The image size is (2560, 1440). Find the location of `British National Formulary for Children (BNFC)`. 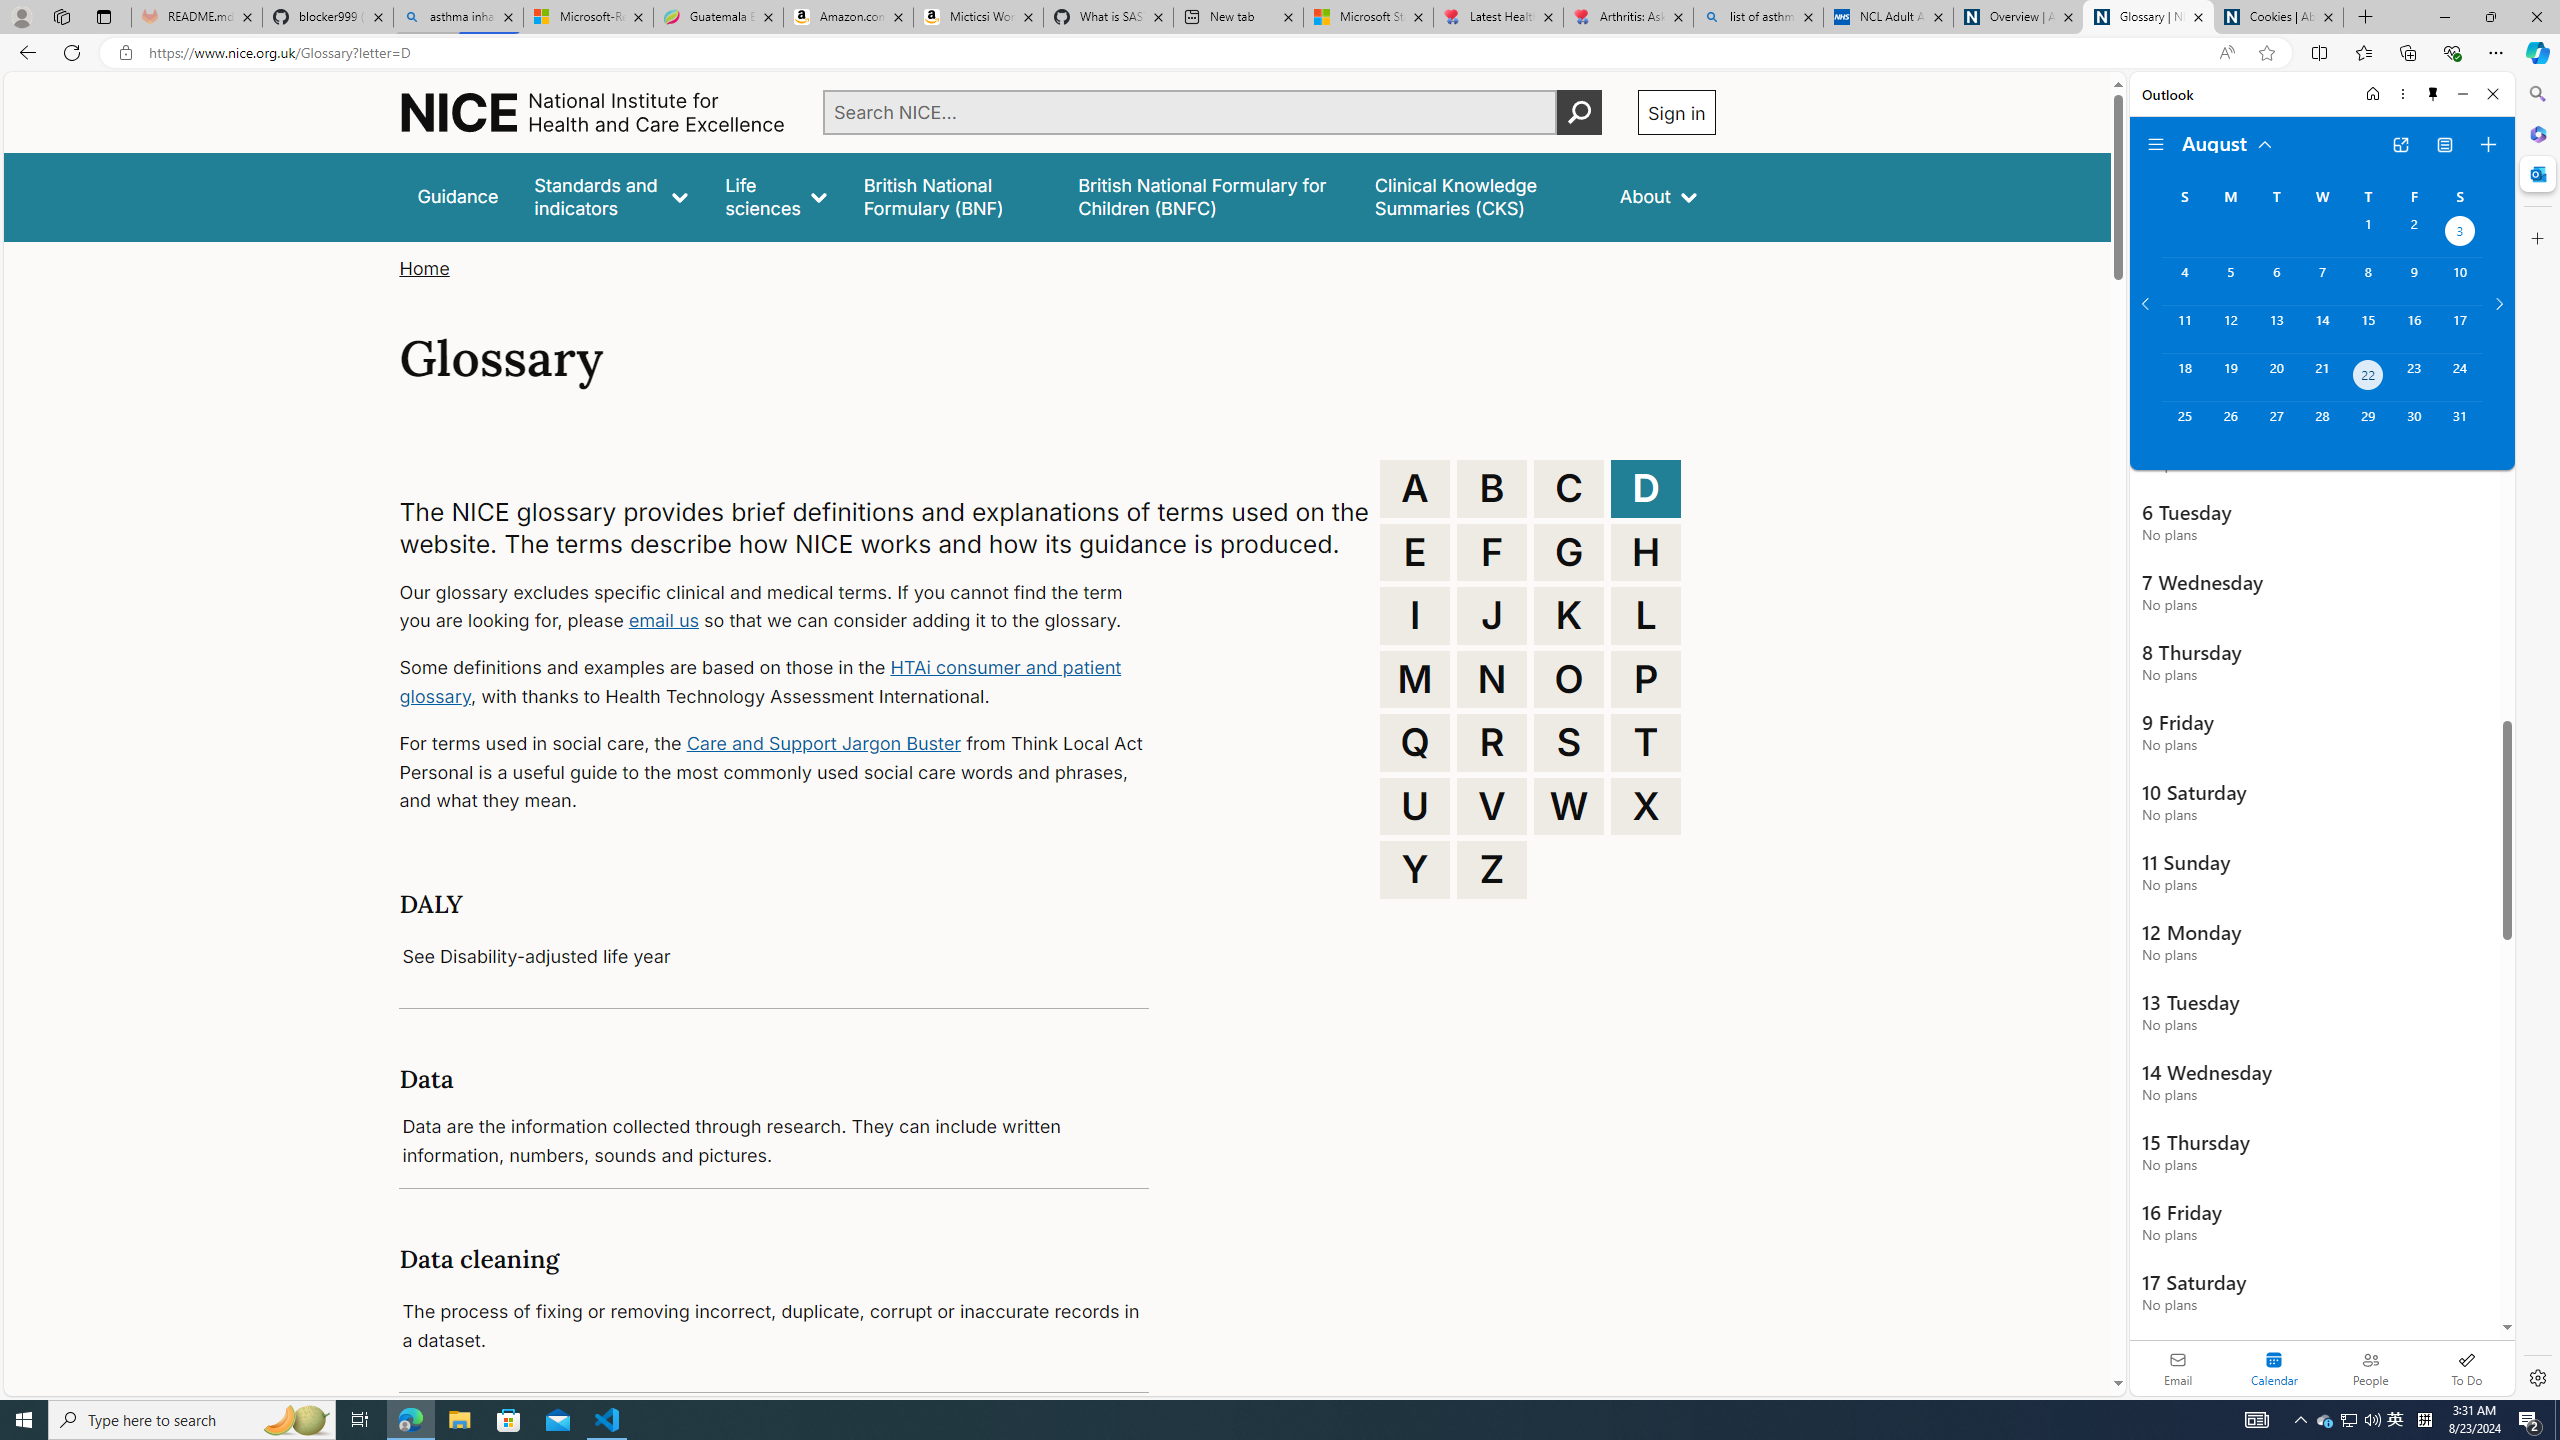

British National Formulary for Children (BNFC) is located at coordinates (1208, 196).